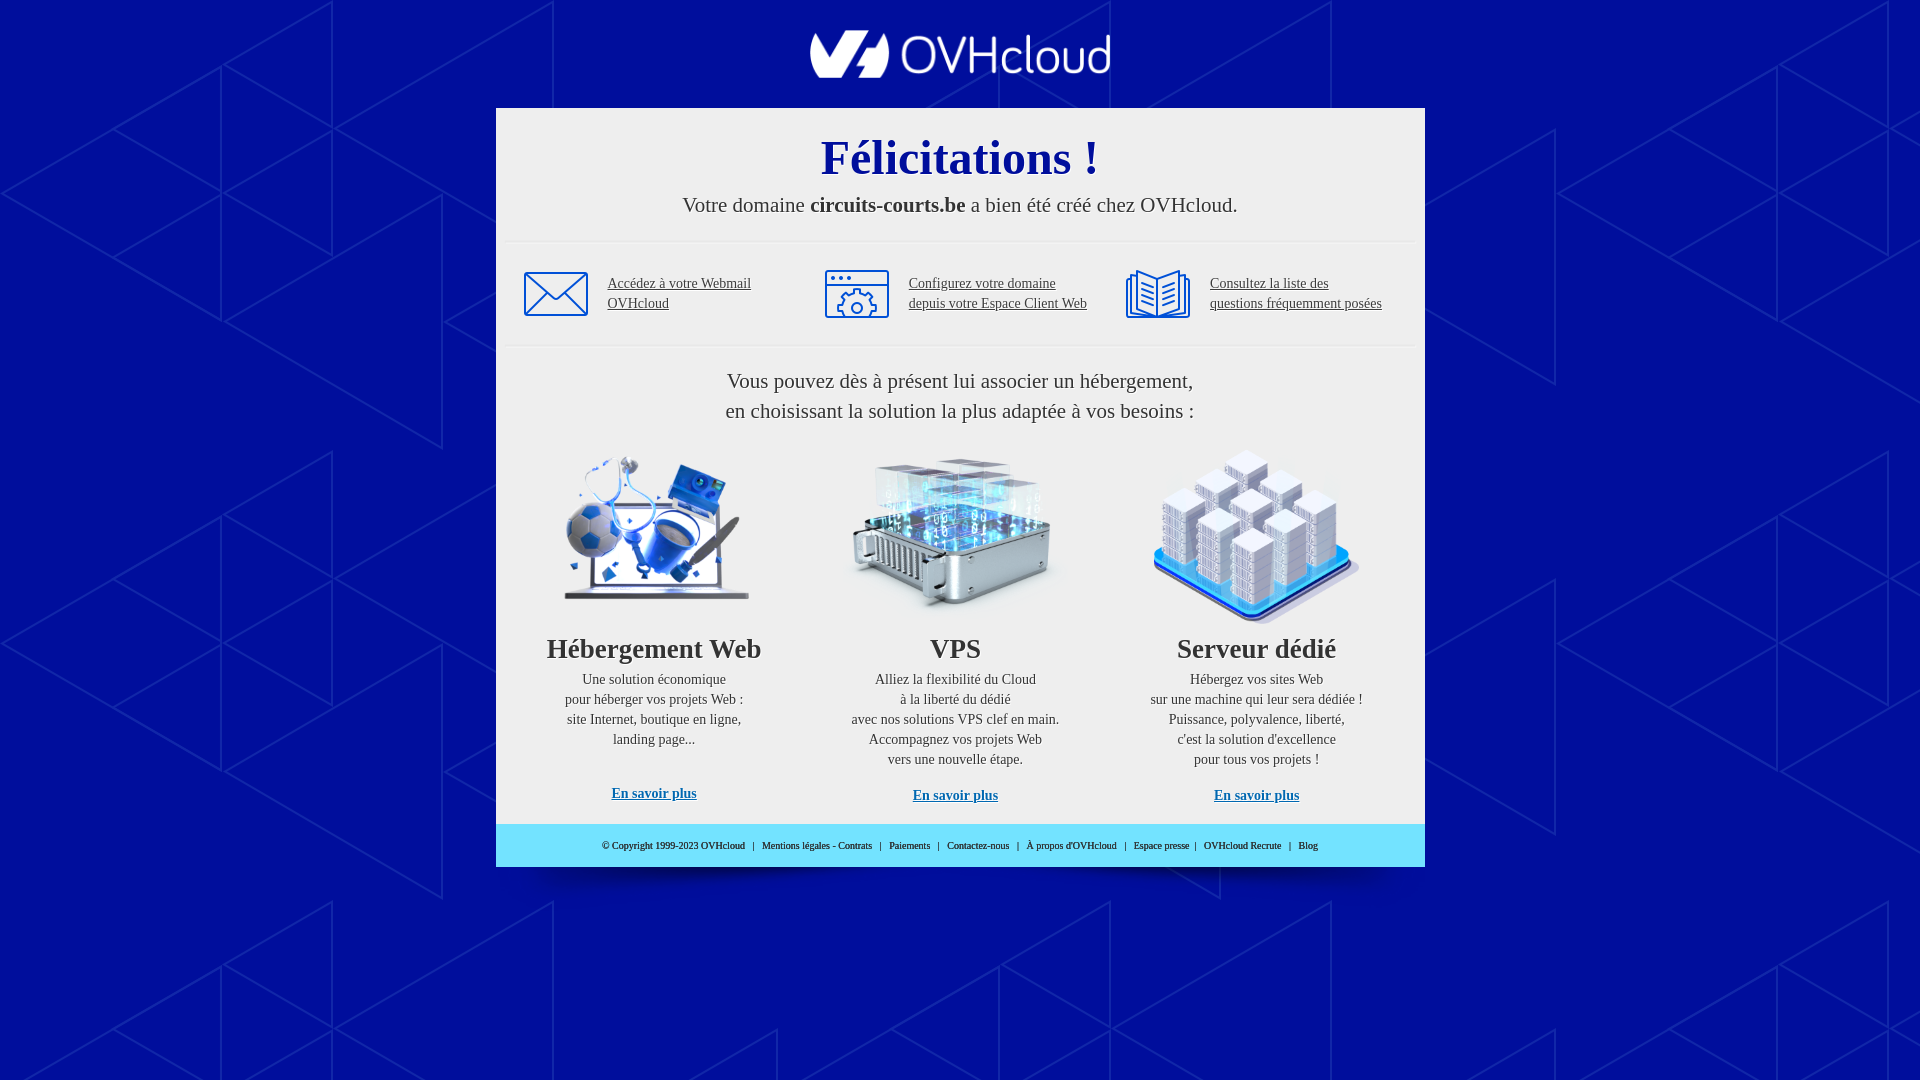  What do you see at coordinates (956, 796) in the screenshot?
I see `En savoir plus` at bounding box center [956, 796].